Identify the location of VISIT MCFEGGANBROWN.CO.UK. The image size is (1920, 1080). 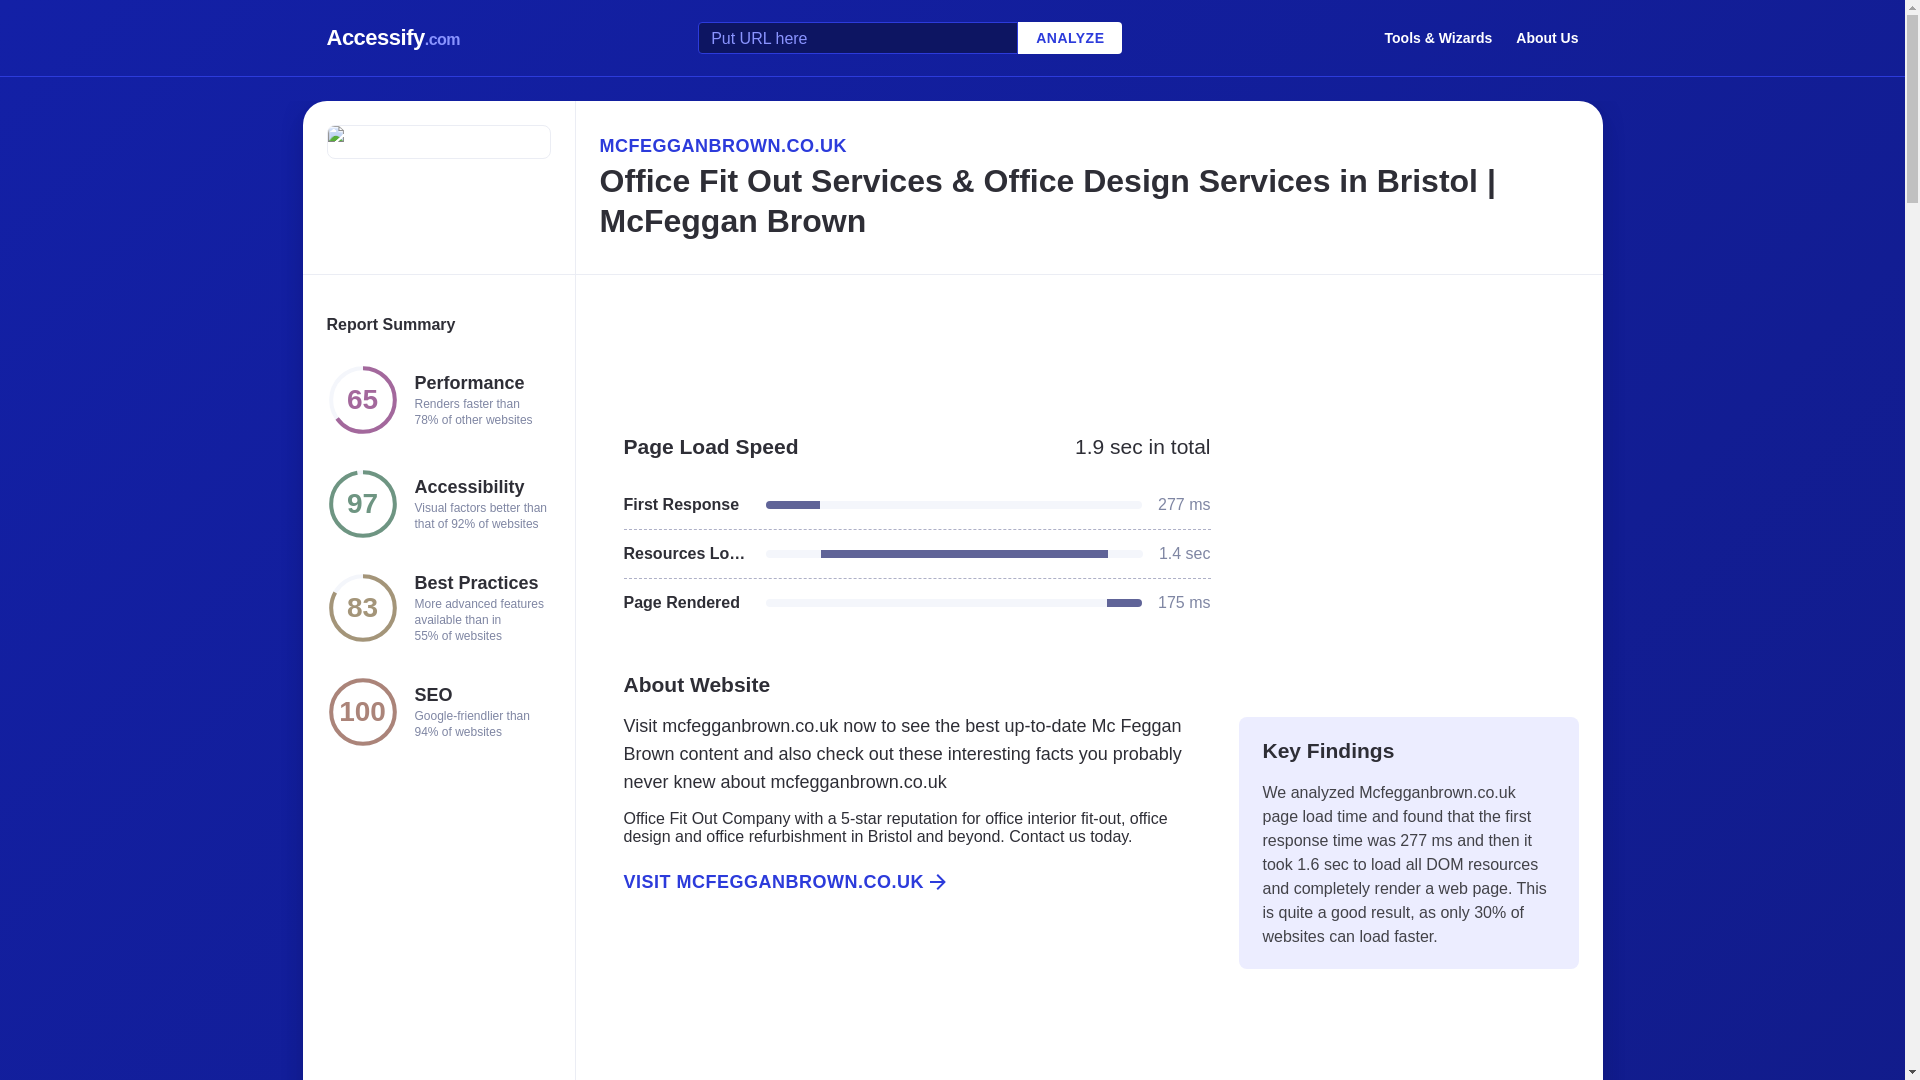
(905, 882).